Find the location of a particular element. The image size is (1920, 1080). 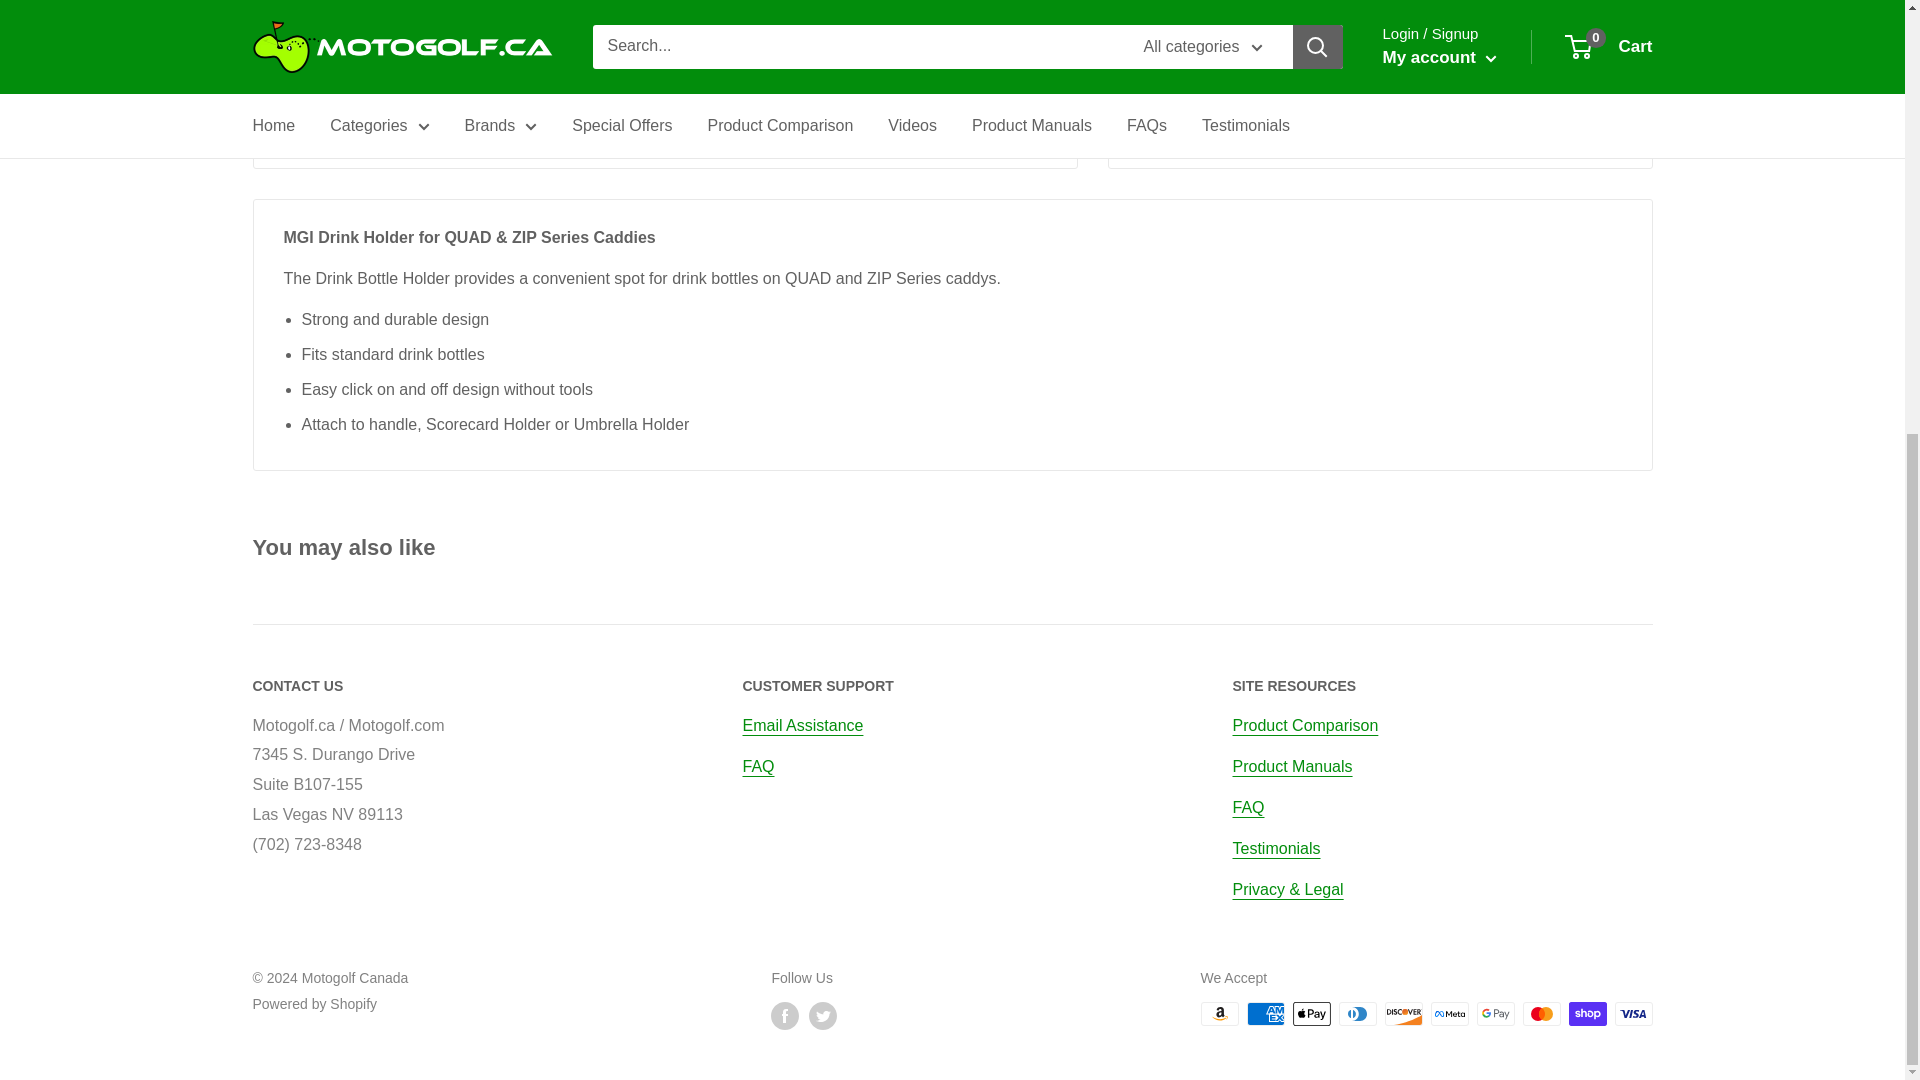

Product Comparison is located at coordinates (1305, 726).